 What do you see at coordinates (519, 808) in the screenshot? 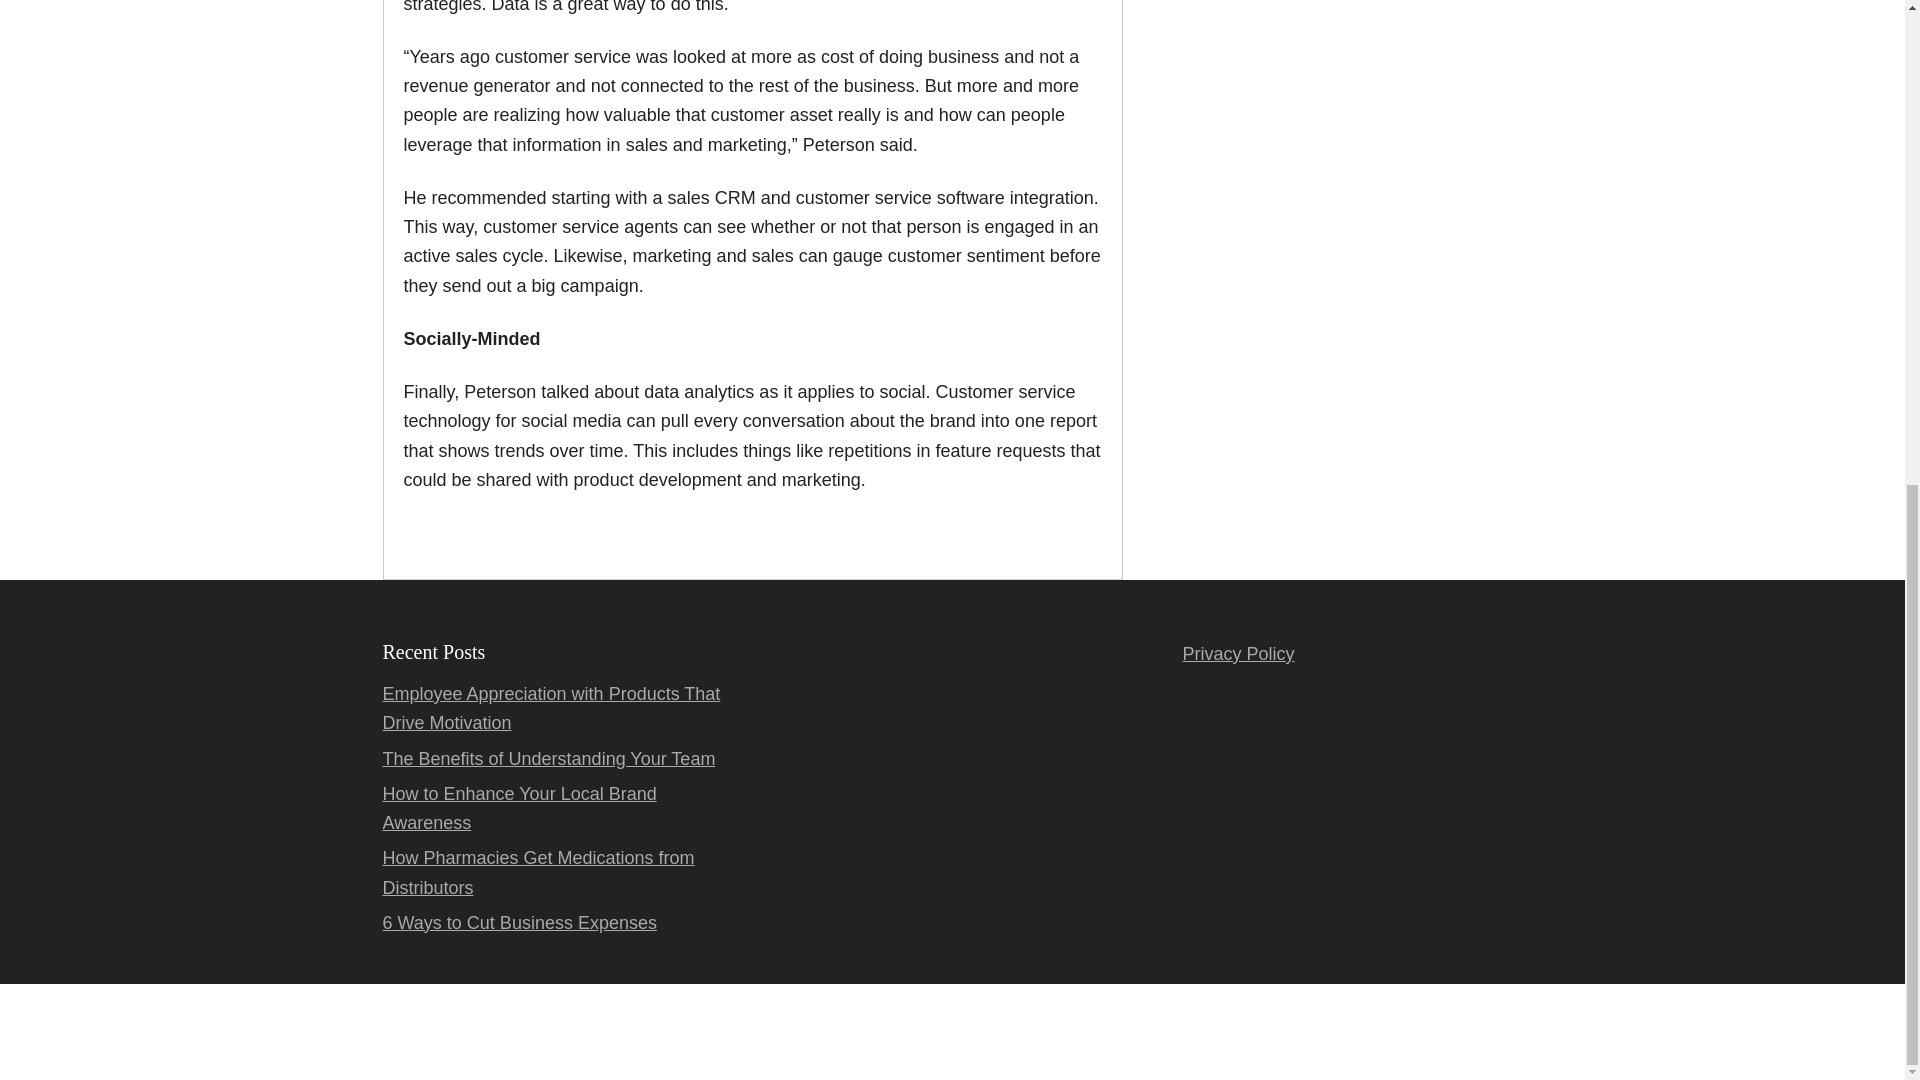
I see `How to Enhance Your Local Brand Awareness` at bounding box center [519, 808].